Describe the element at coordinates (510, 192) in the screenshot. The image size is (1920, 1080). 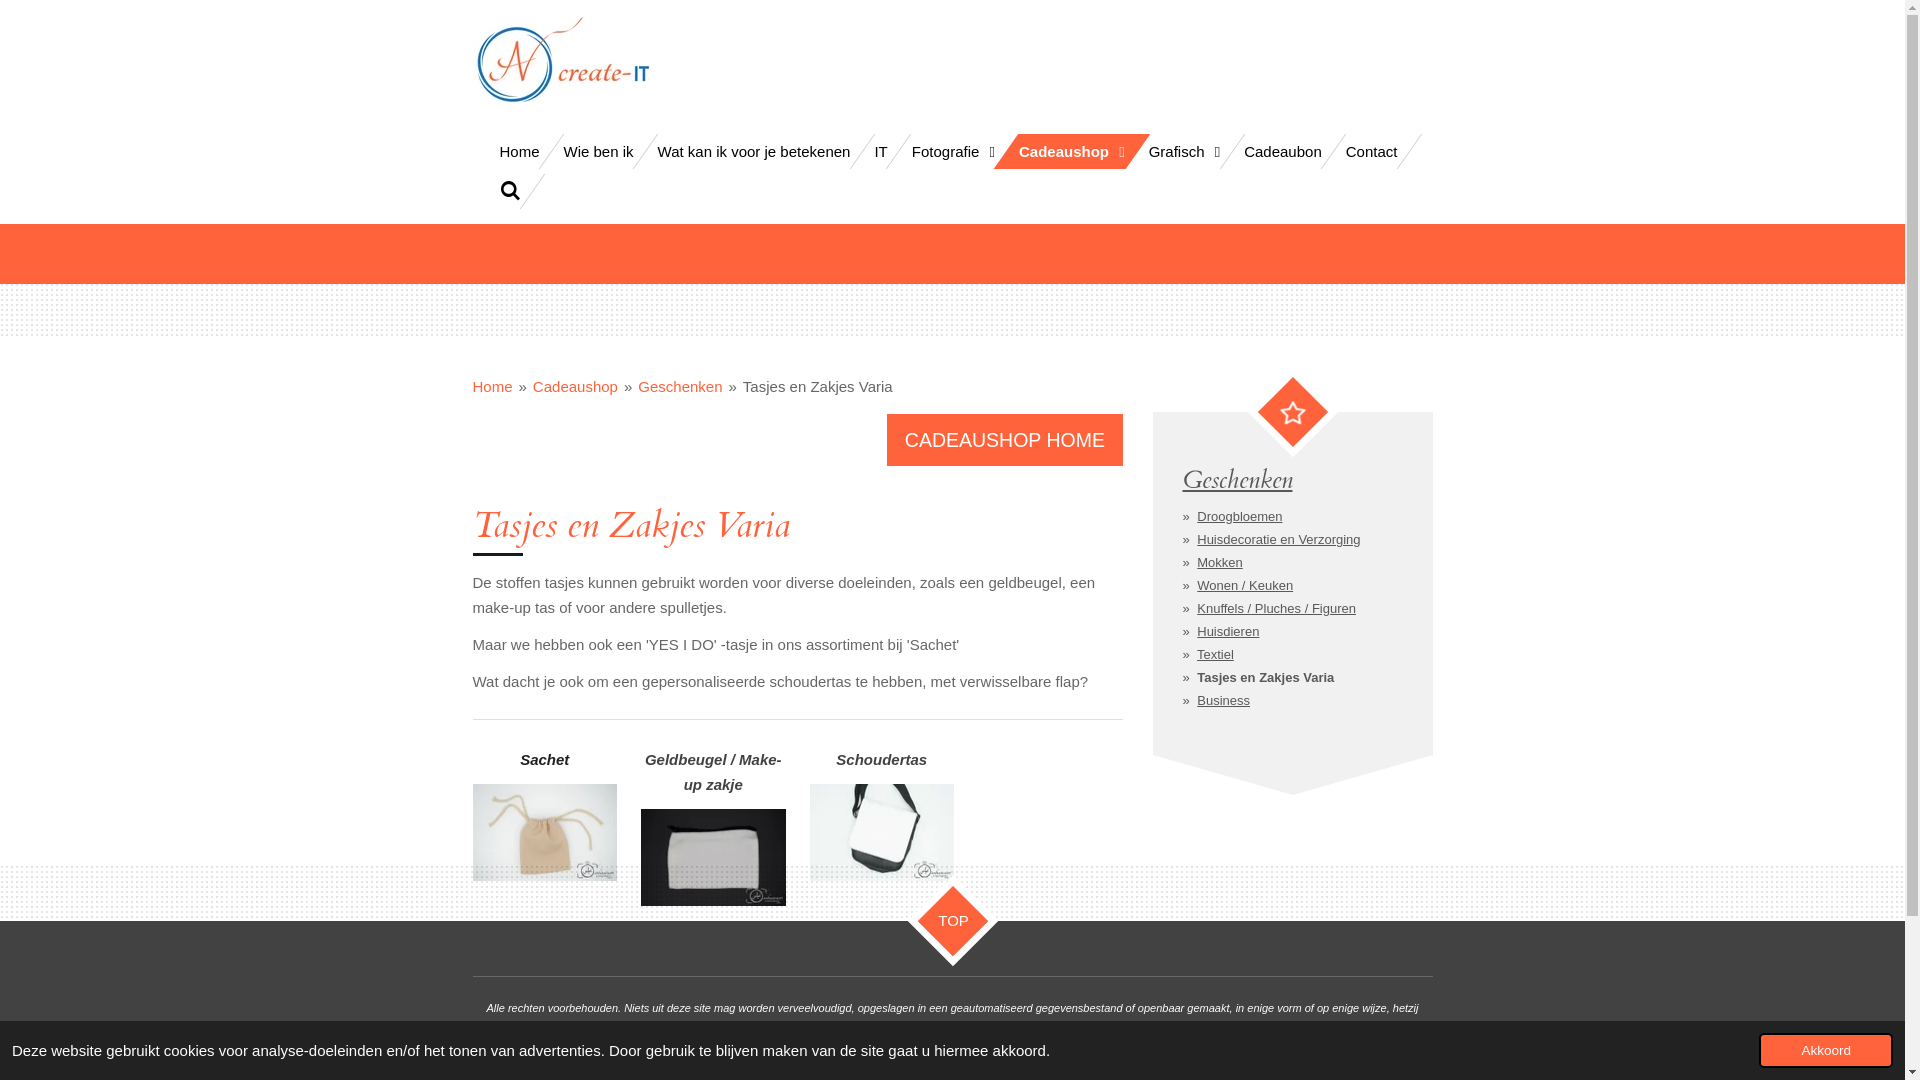
I see `Zoeken` at that location.